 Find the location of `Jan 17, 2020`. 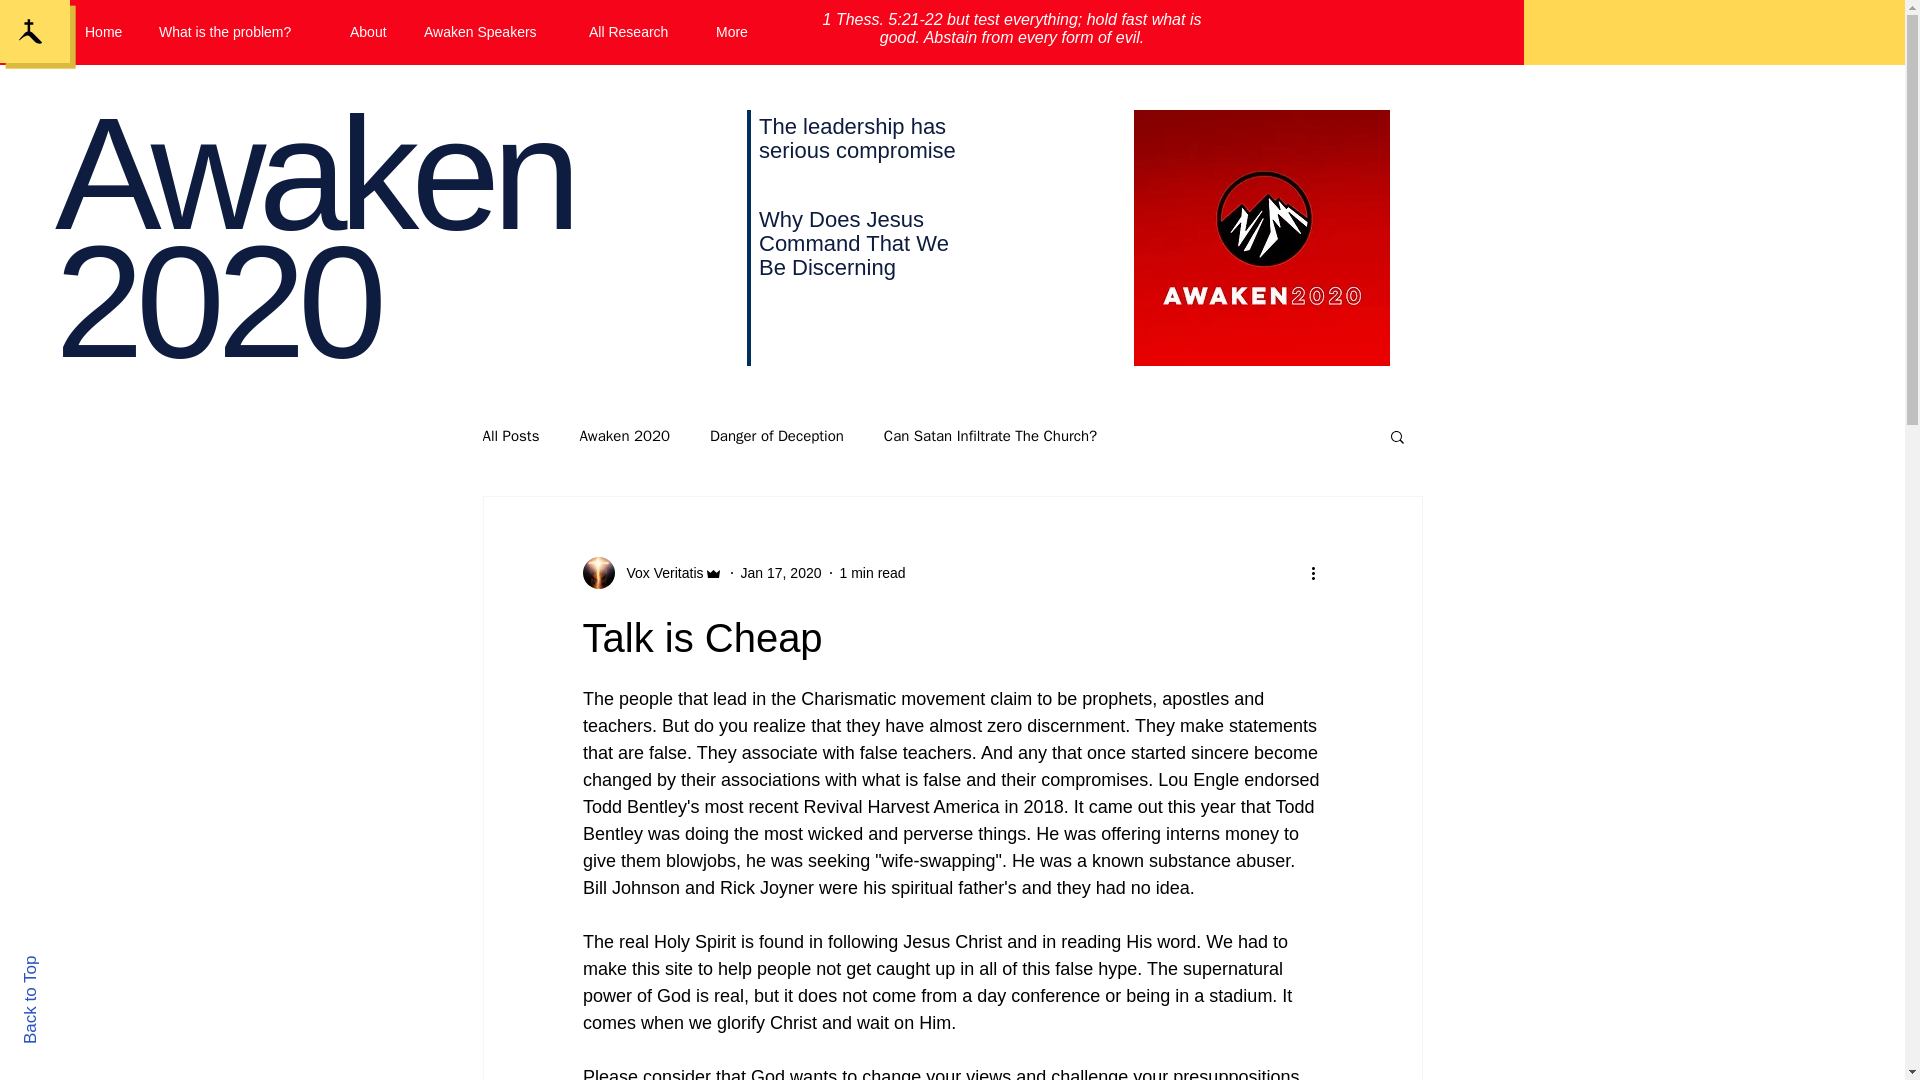

Jan 17, 2020 is located at coordinates (781, 571).